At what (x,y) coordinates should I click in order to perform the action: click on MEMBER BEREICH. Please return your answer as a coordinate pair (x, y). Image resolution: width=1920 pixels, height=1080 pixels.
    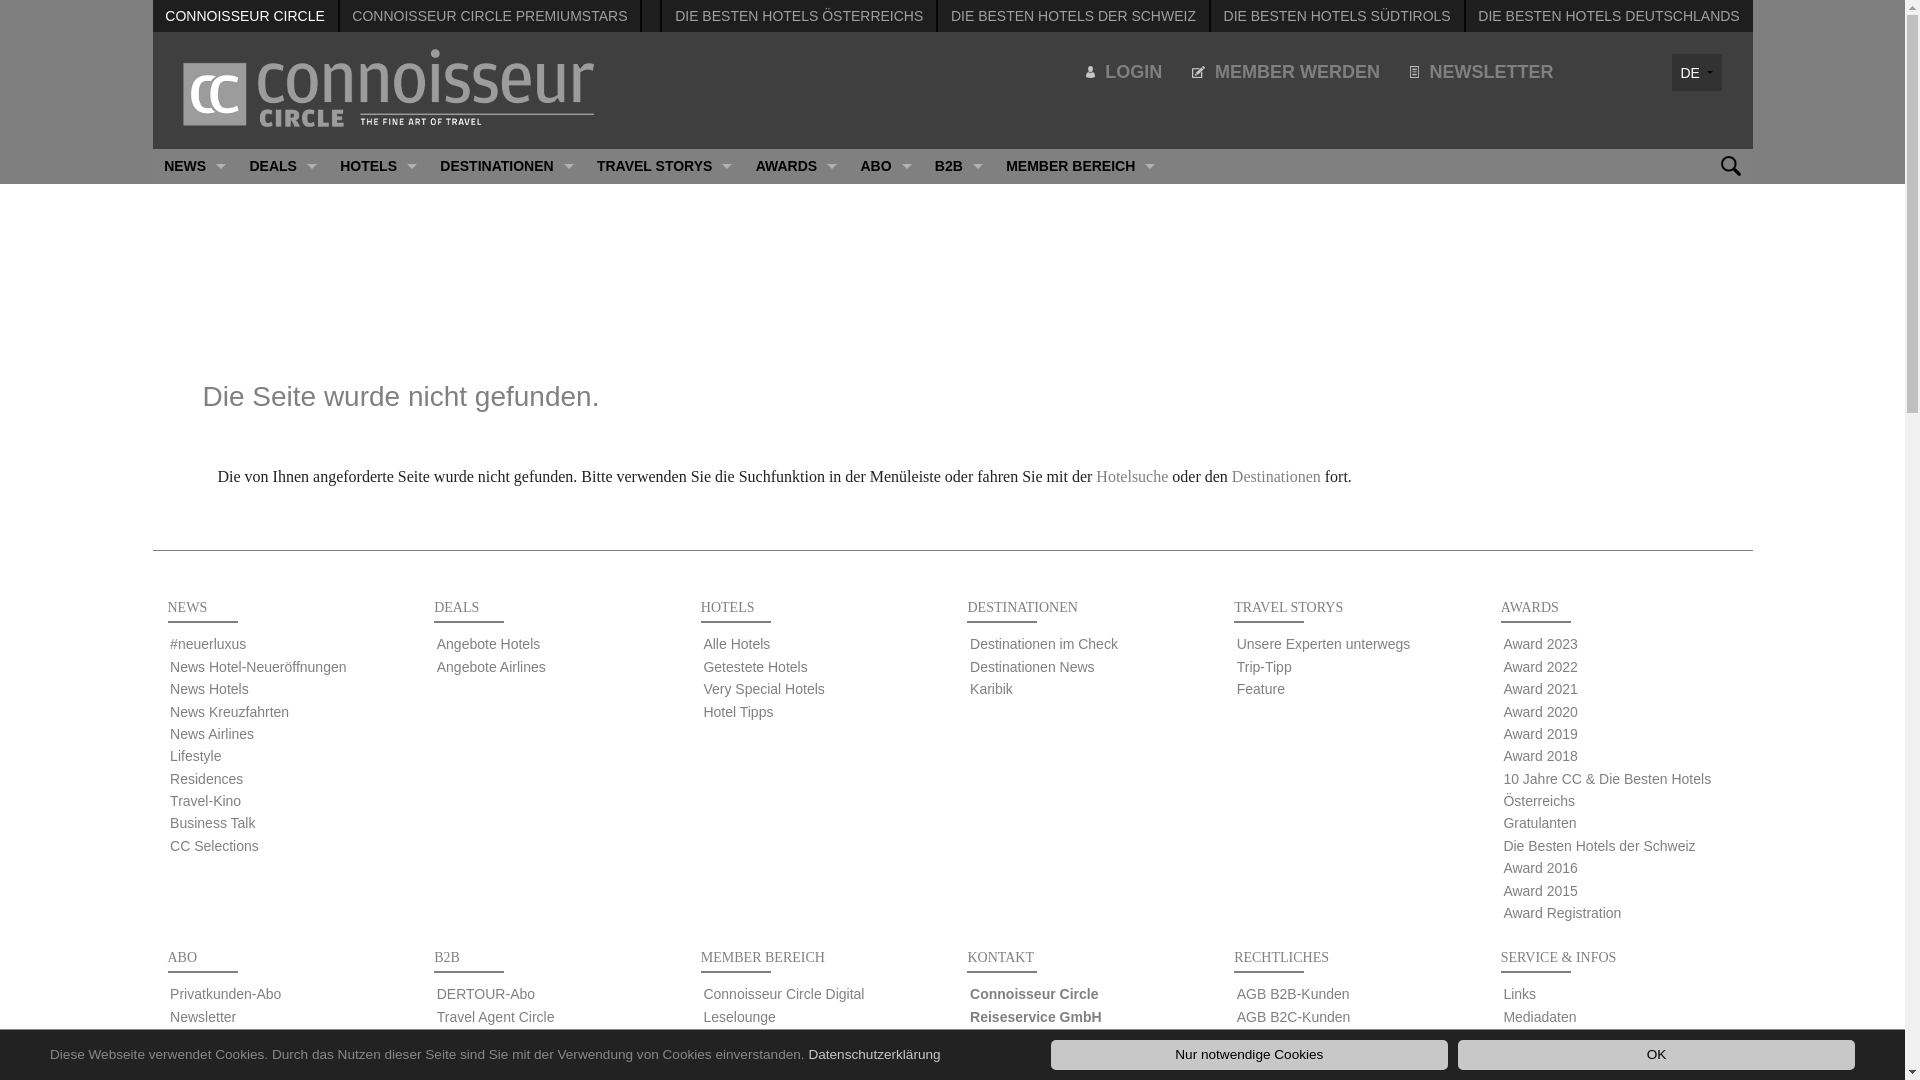
    Looking at the image, I should click on (1080, 166).